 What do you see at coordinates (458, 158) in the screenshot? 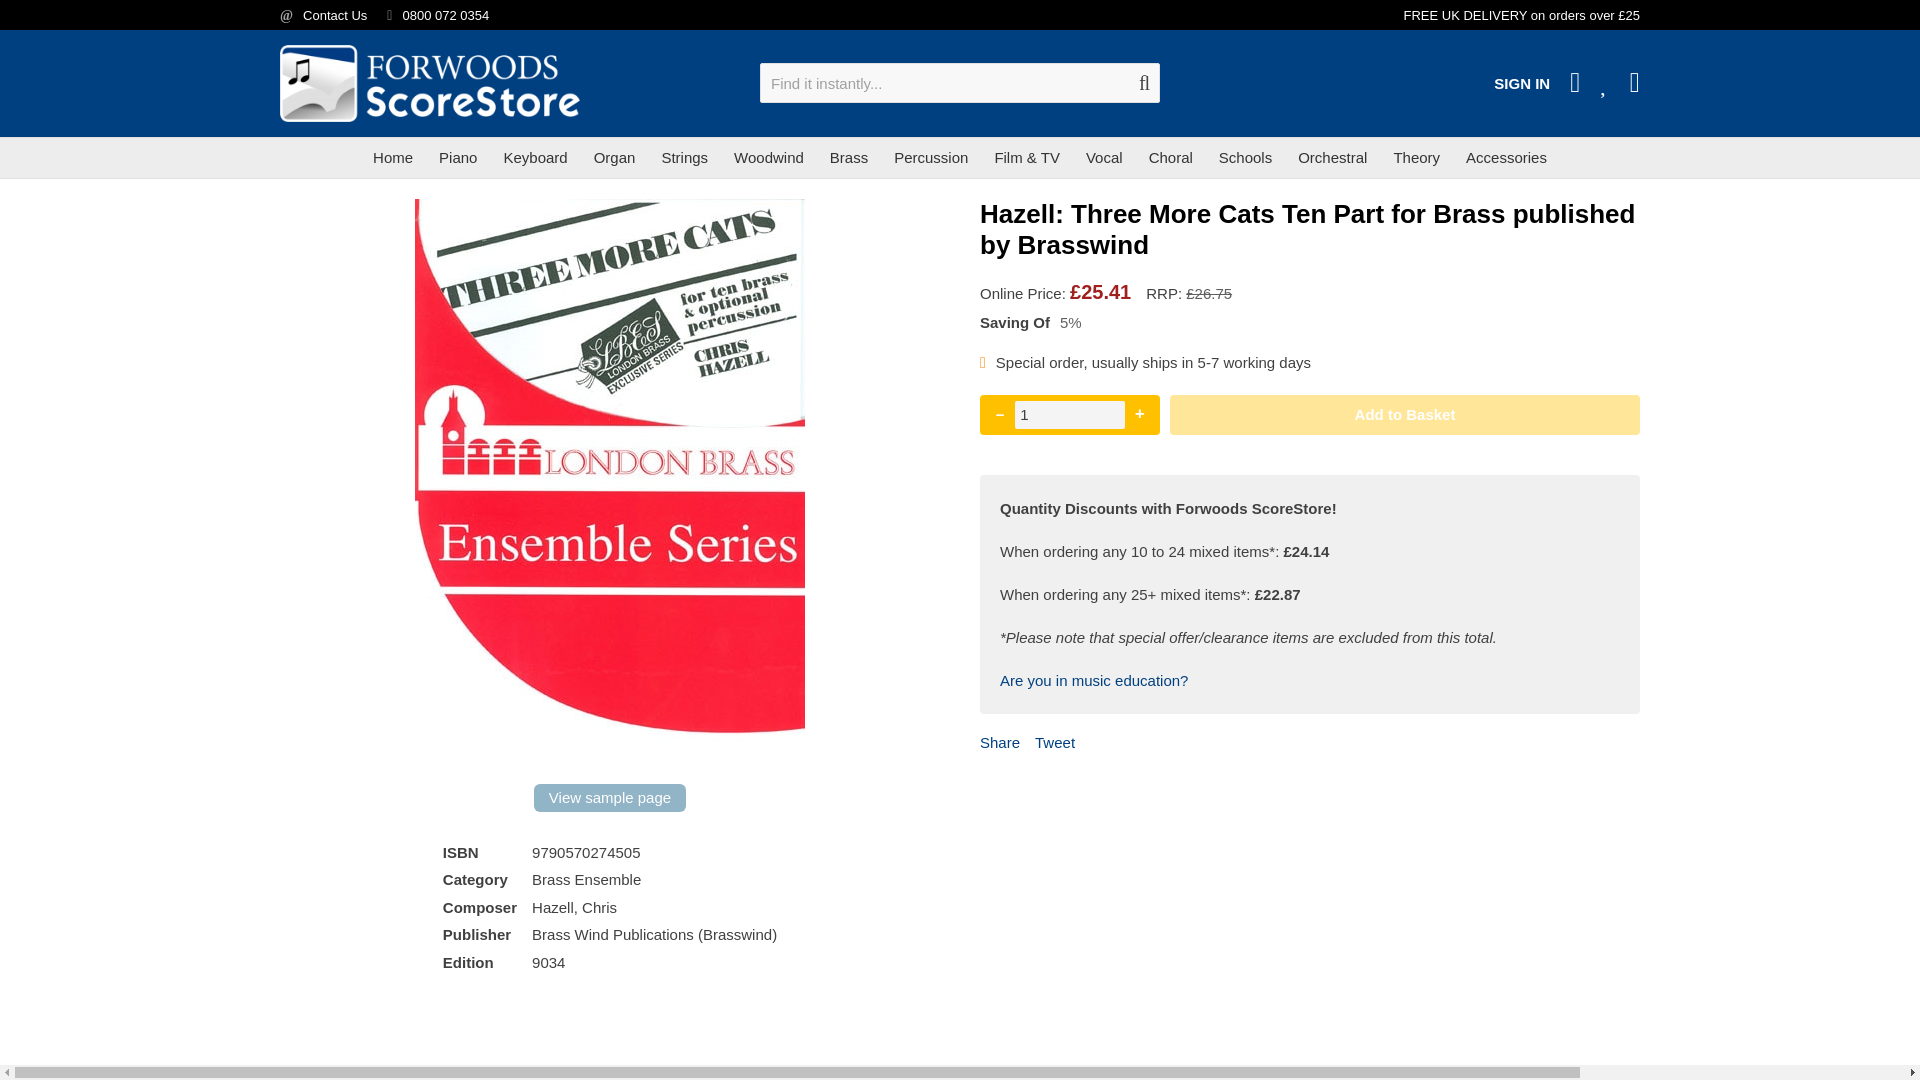
I see `Piano` at bounding box center [458, 158].